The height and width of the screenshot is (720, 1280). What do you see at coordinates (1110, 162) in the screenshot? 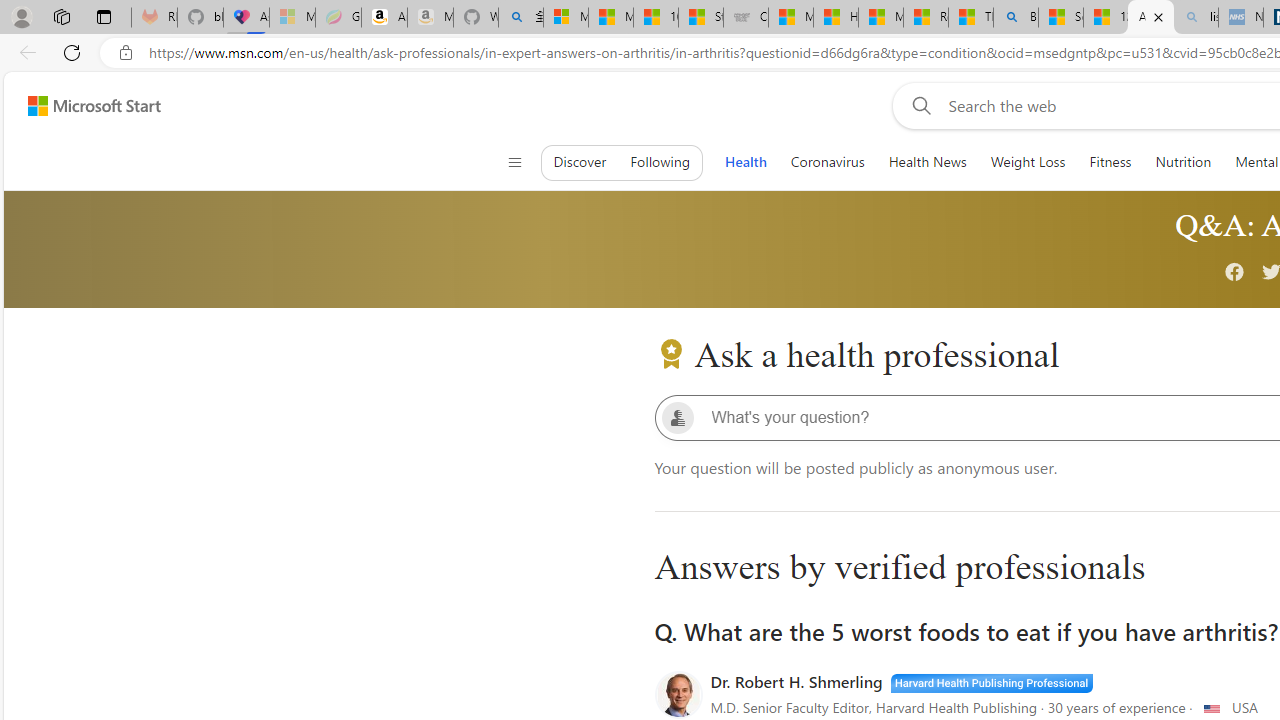
I see `Fitness` at bounding box center [1110, 162].